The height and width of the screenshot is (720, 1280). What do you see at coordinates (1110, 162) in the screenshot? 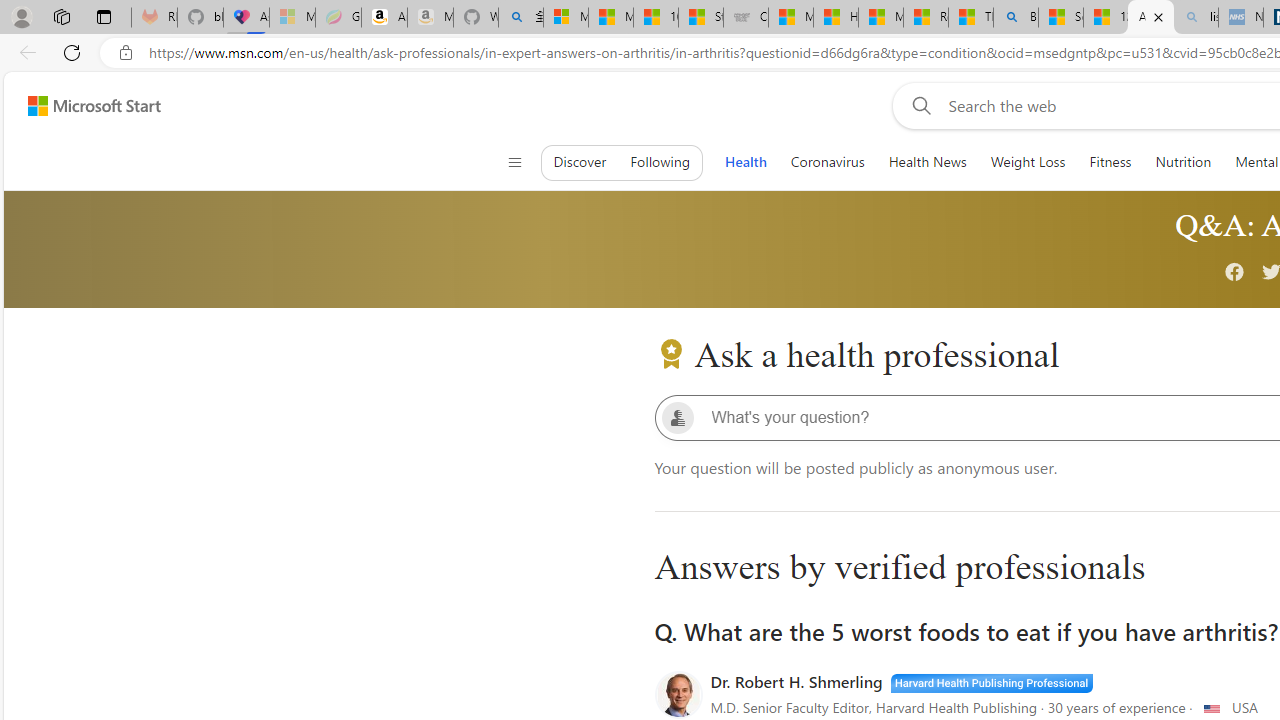
I see `Fitness` at bounding box center [1110, 162].